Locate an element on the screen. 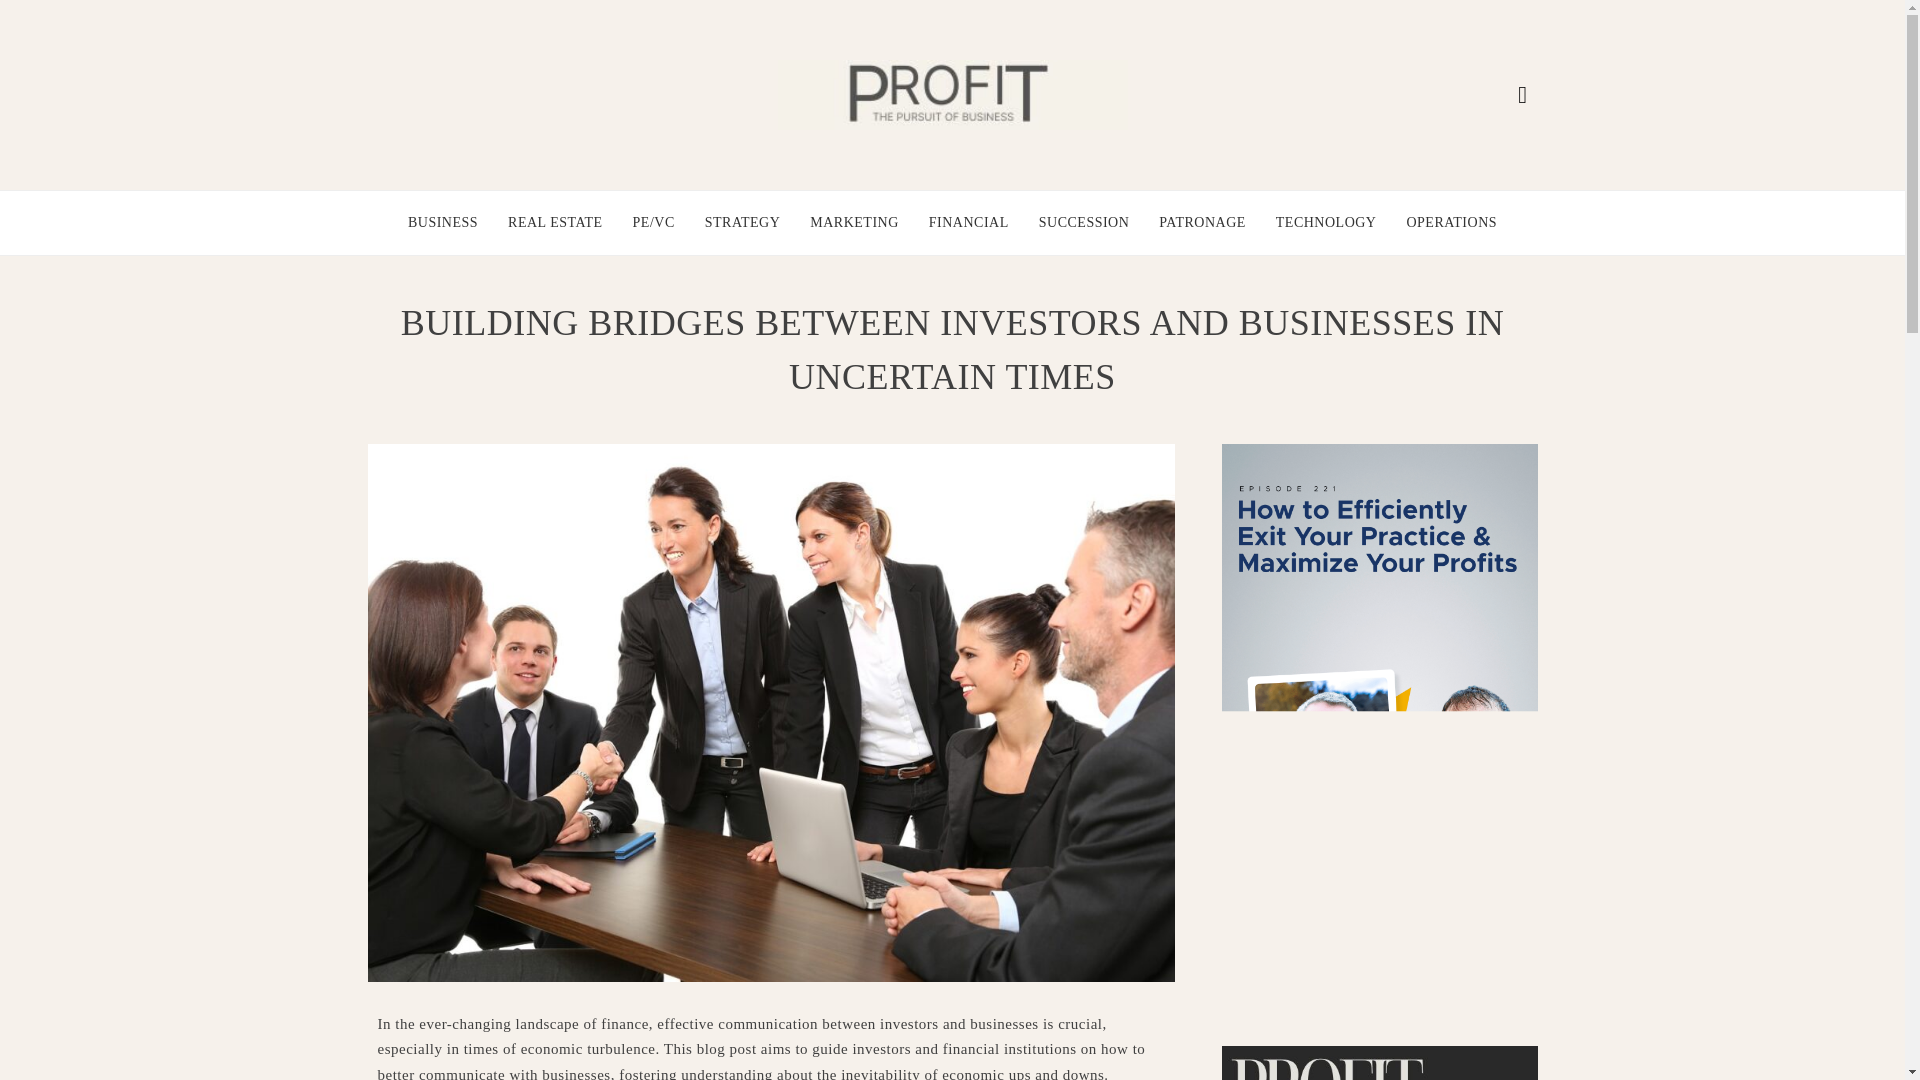  TECHNOLOGY is located at coordinates (1326, 222).